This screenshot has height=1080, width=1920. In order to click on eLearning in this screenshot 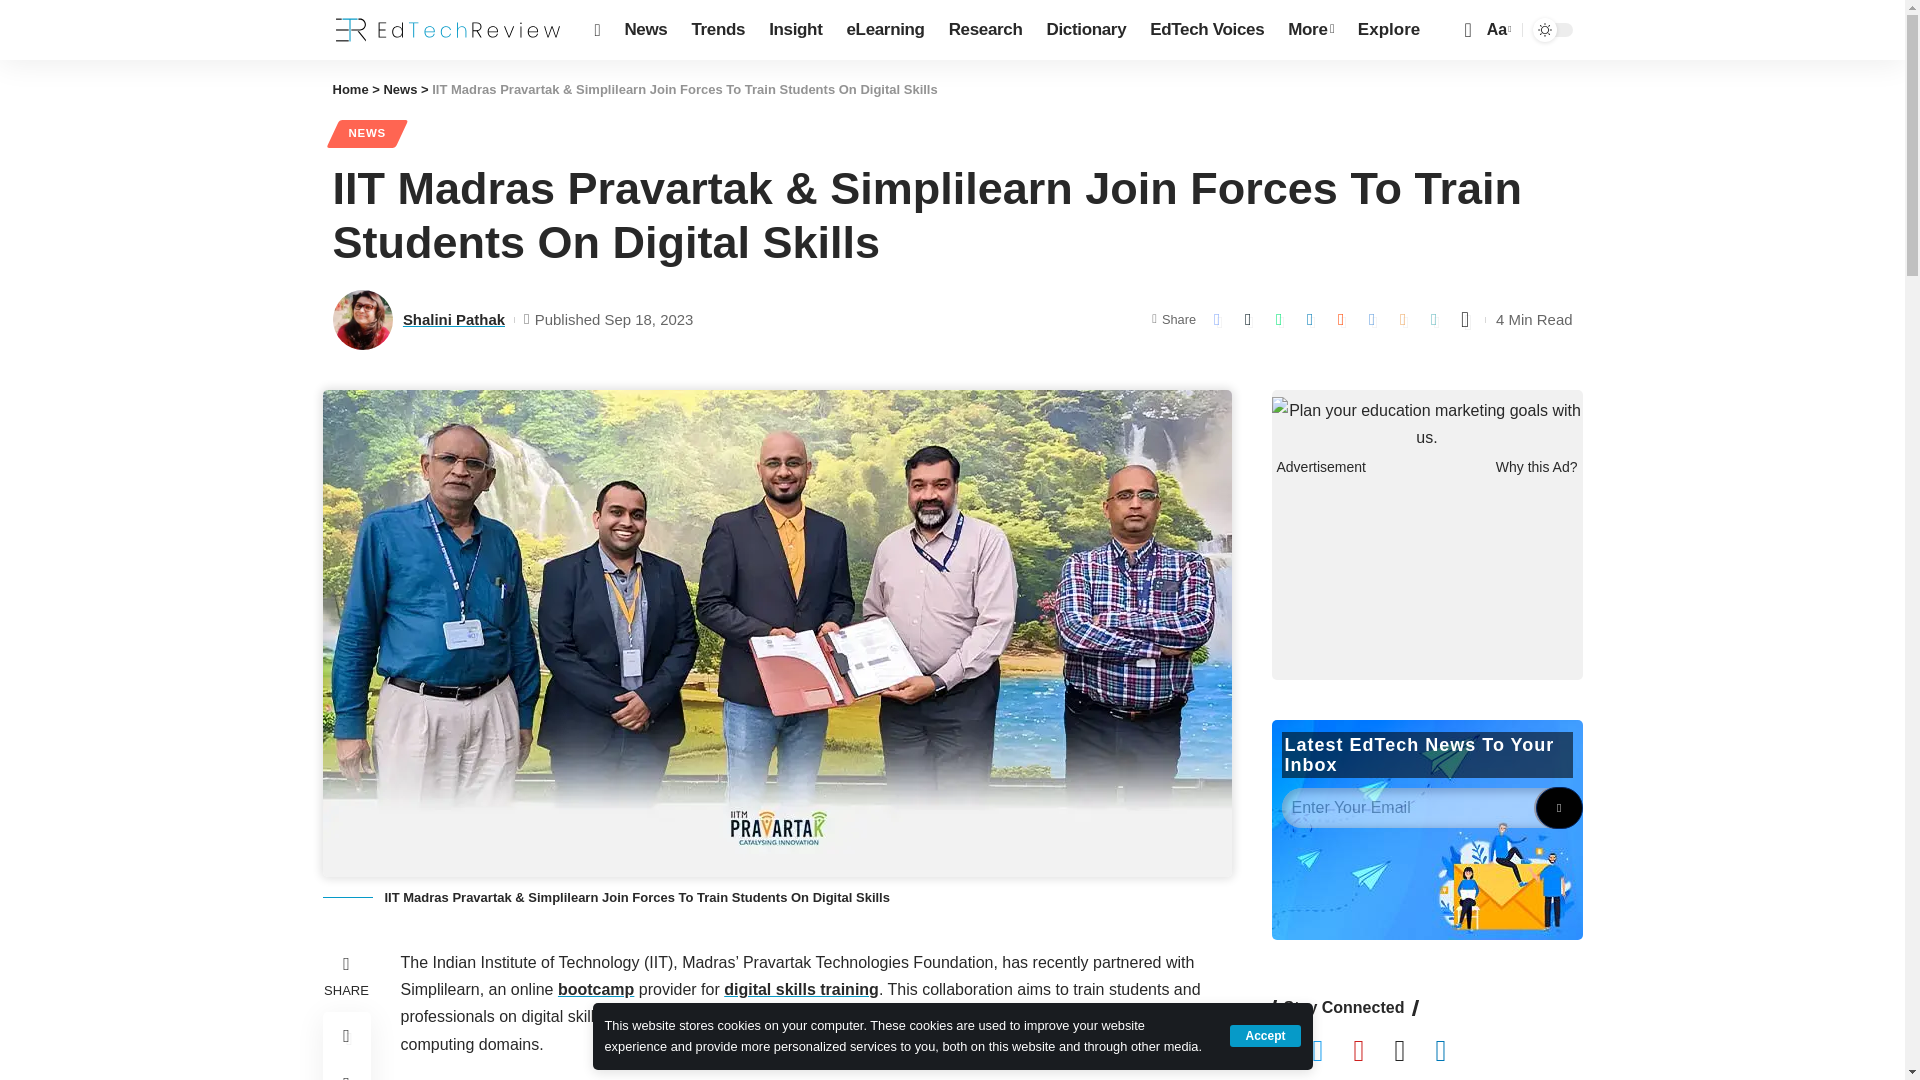, I will do `click(884, 30)`.